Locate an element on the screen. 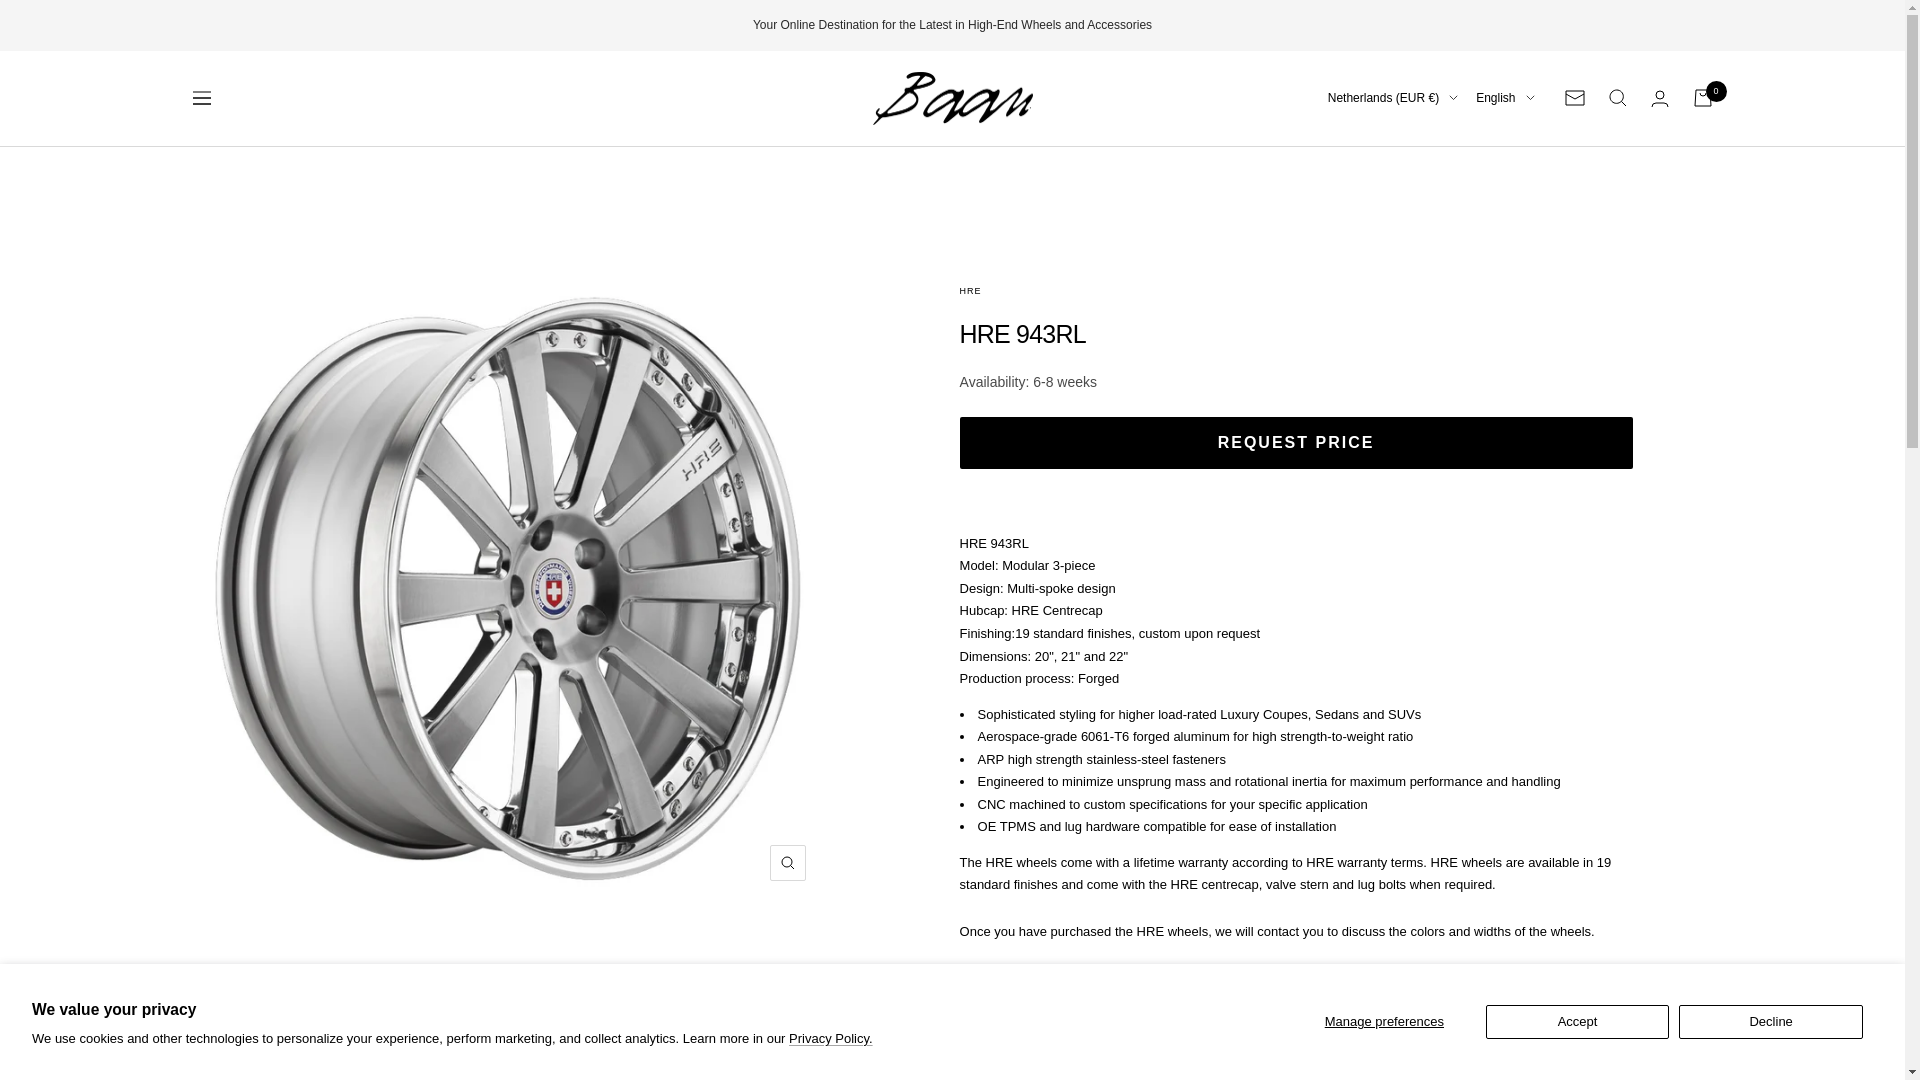 The image size is (1920, 1080). BZ is located at coordinates (1282, 784).